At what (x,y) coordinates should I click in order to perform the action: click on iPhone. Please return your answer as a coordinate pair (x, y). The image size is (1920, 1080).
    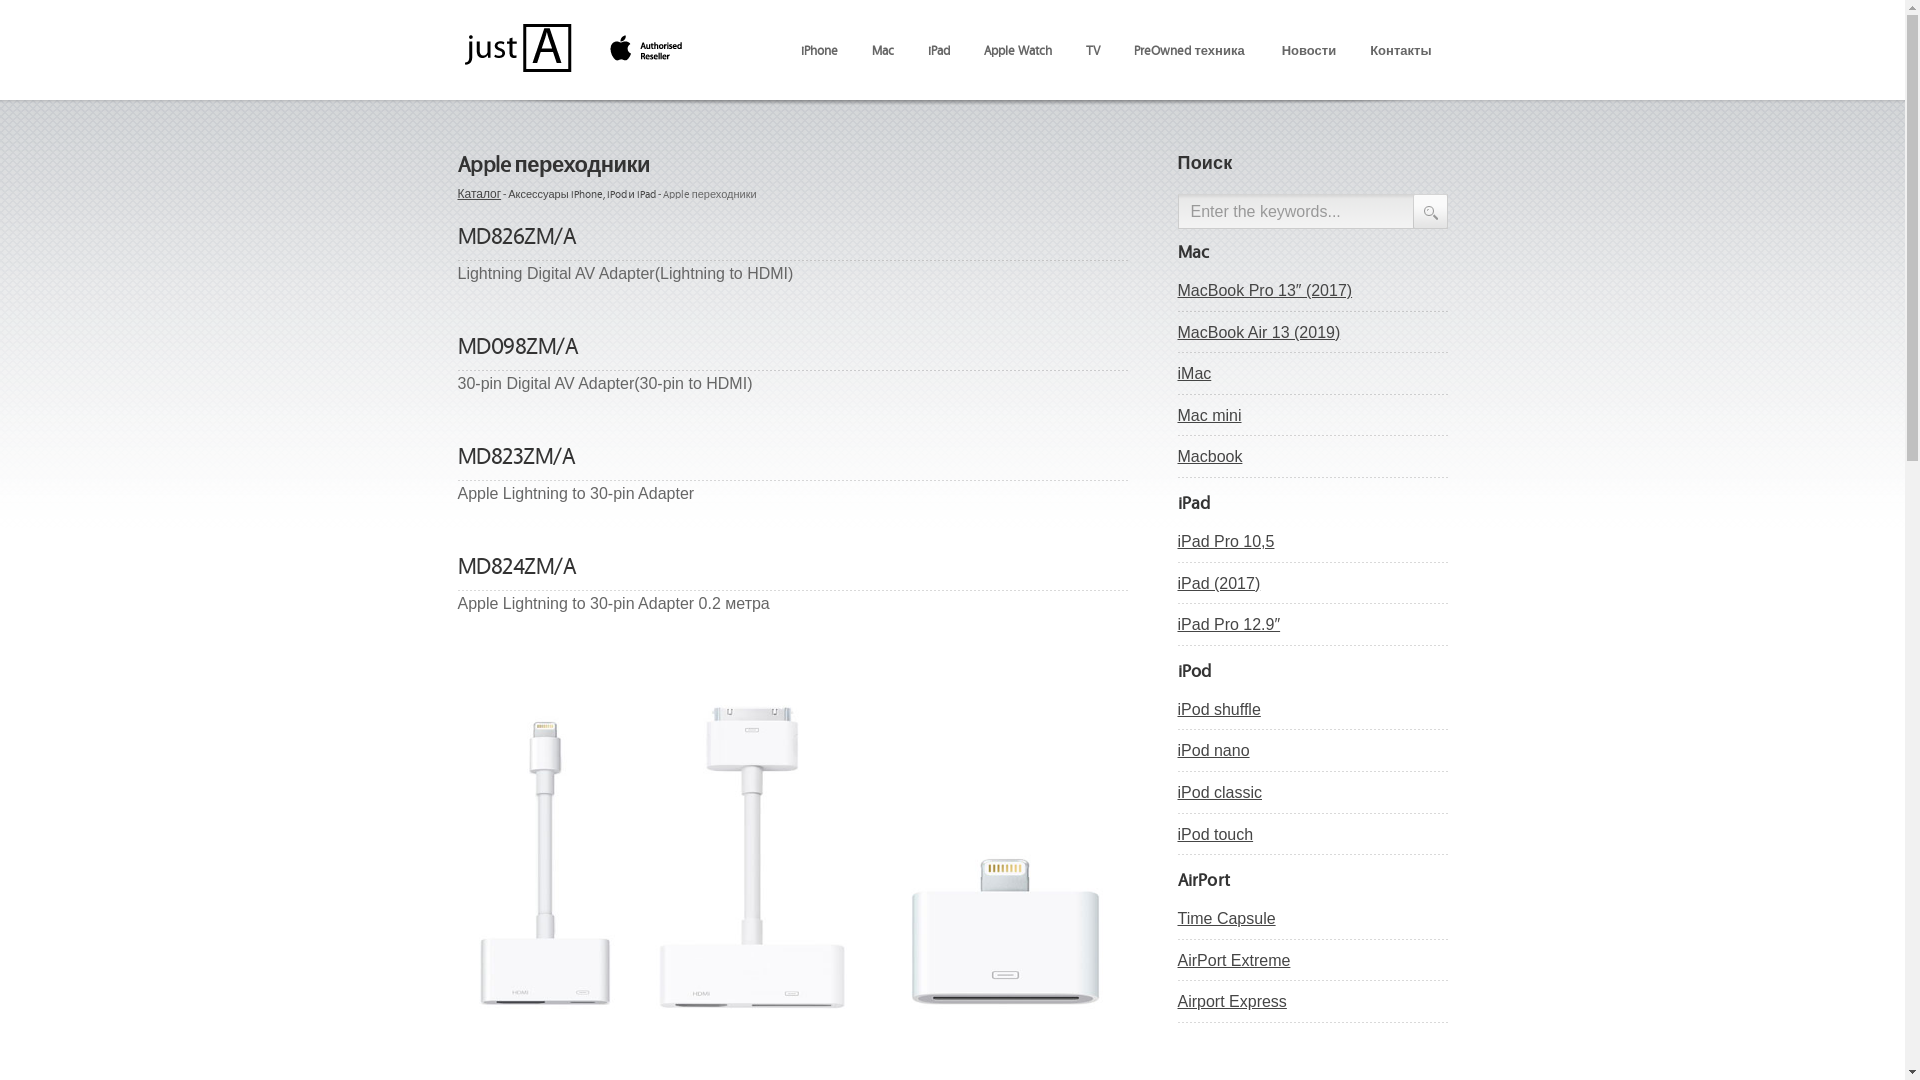
    Looking at the image, I should click on (820, 50).